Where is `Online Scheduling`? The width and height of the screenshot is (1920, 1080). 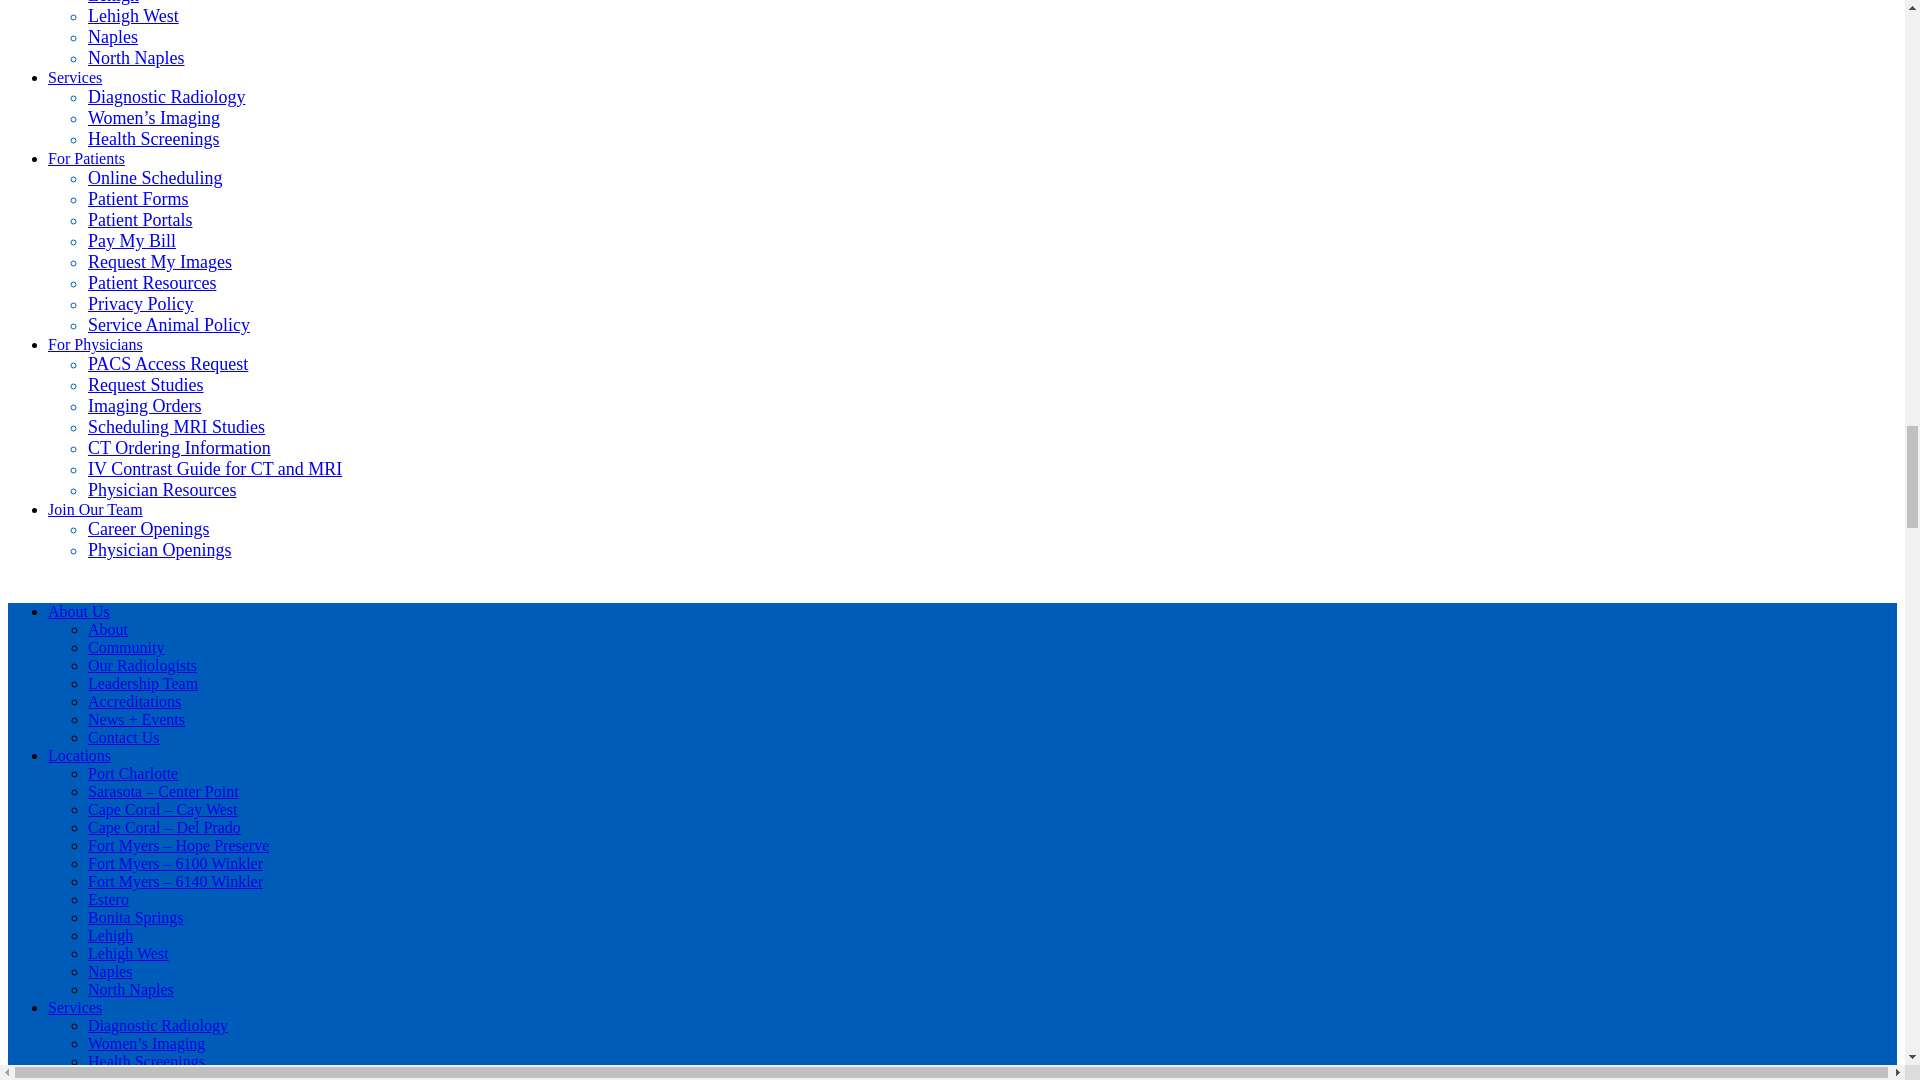 Online Scheduling is located at coordinates (155, 178).